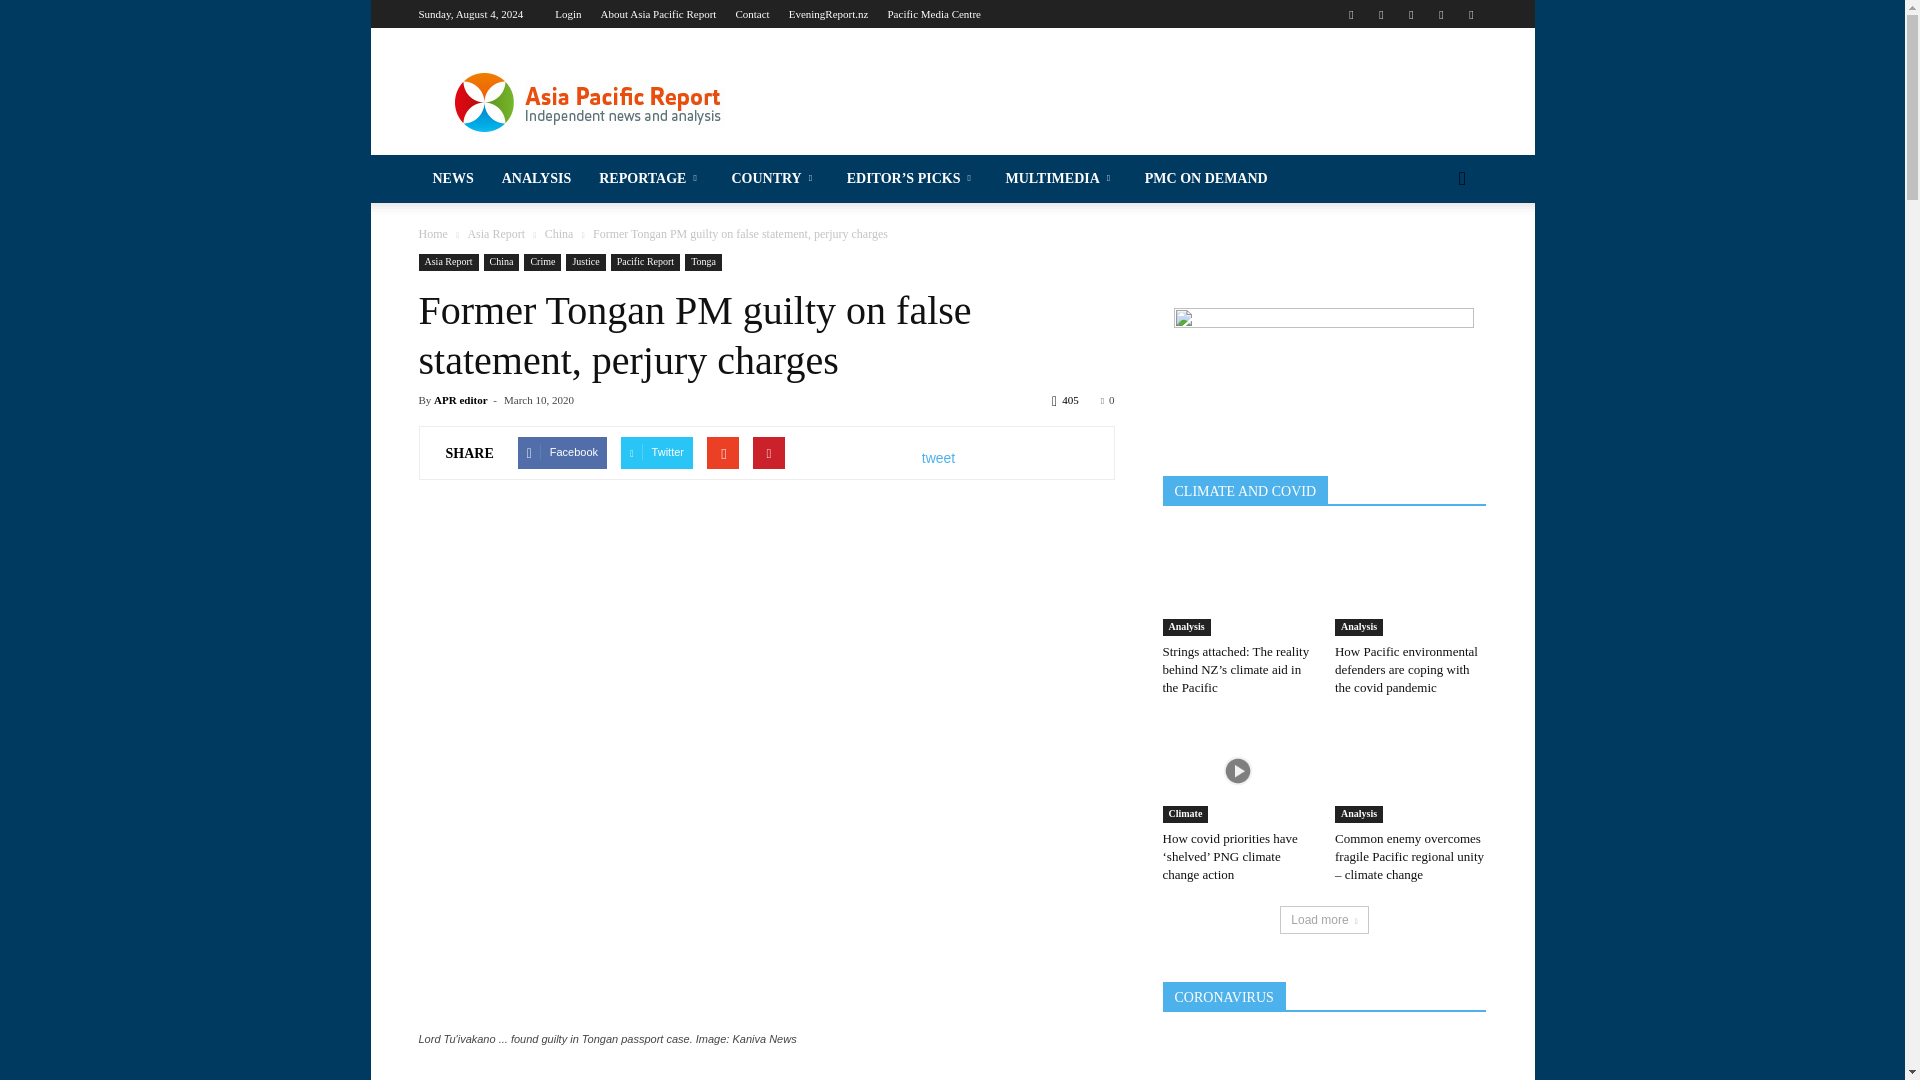 The image size is (1920, 1080). What do you see at coordinates (185, 708) in the screenshot?
I see `New Caledonia` at bounding box center [185, 708].